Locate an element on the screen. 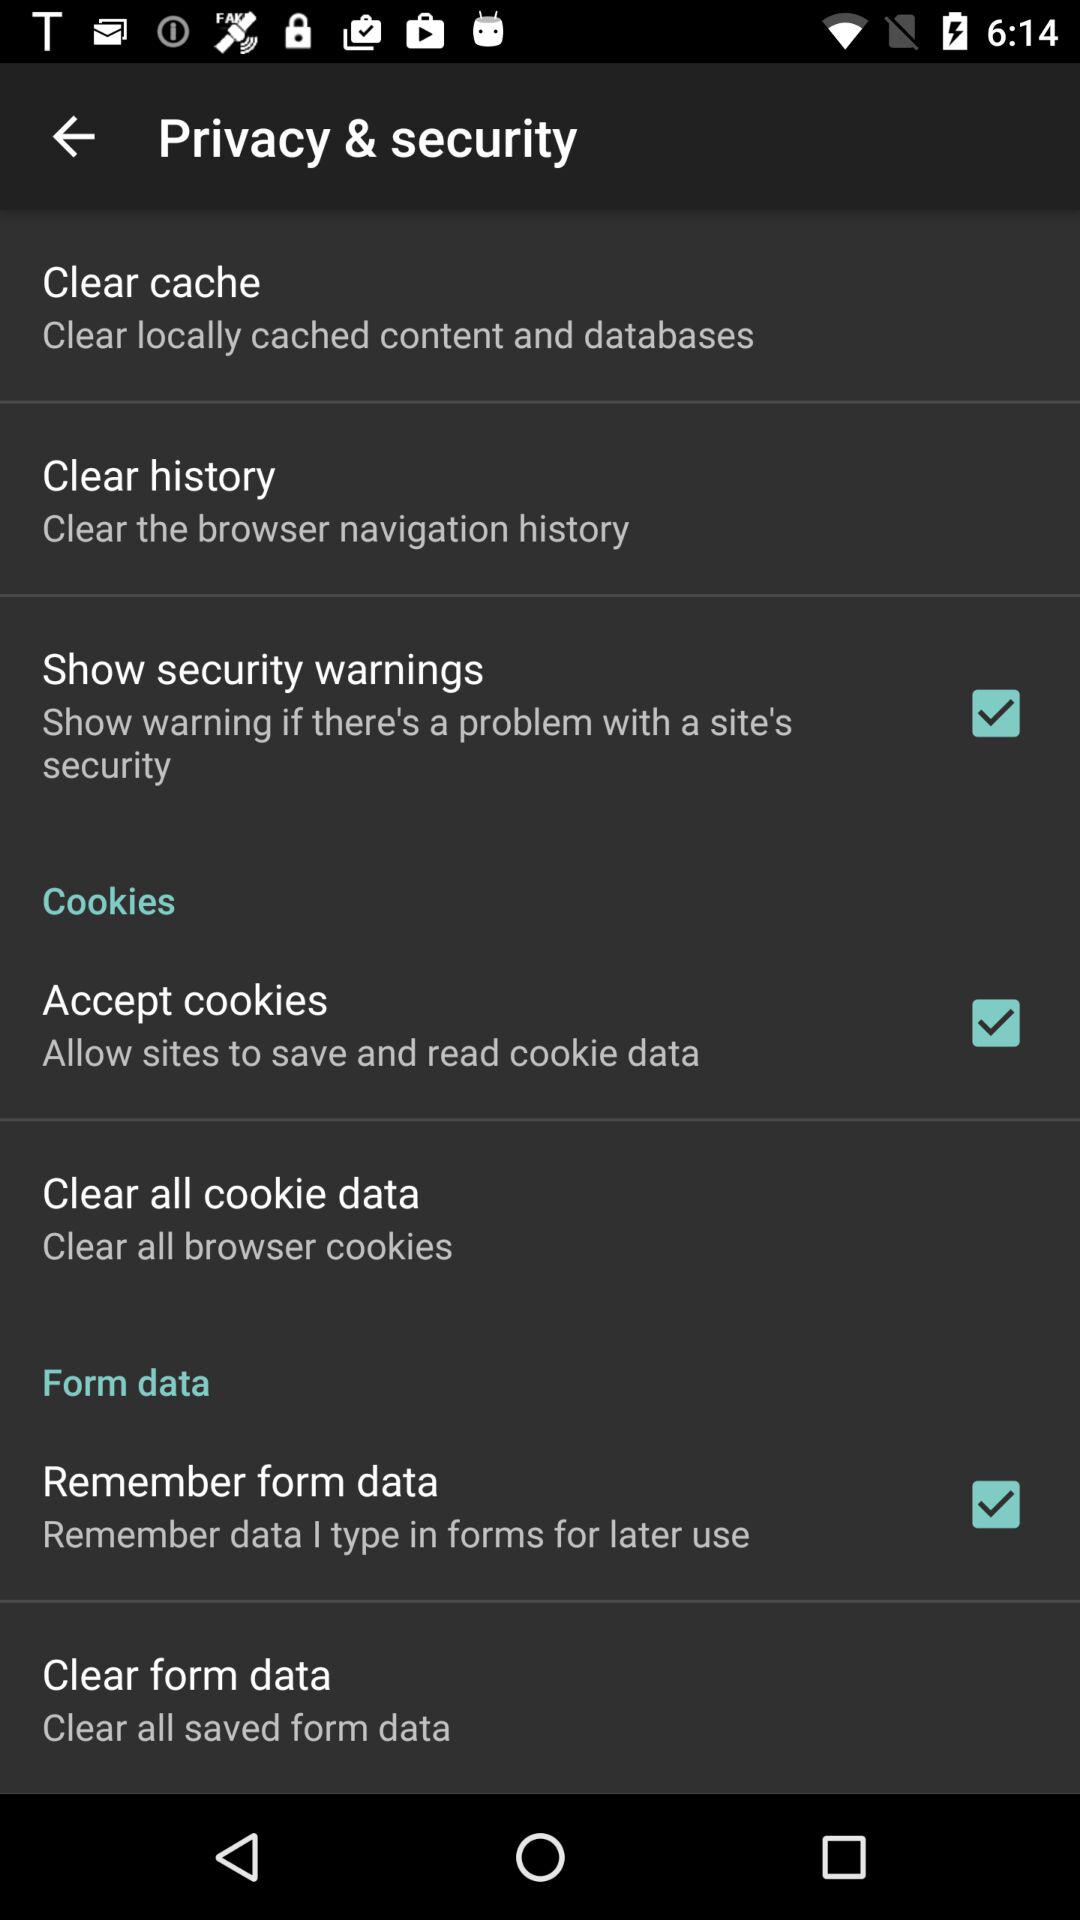  click the icon below cookies is located at coordinates (185, 998).